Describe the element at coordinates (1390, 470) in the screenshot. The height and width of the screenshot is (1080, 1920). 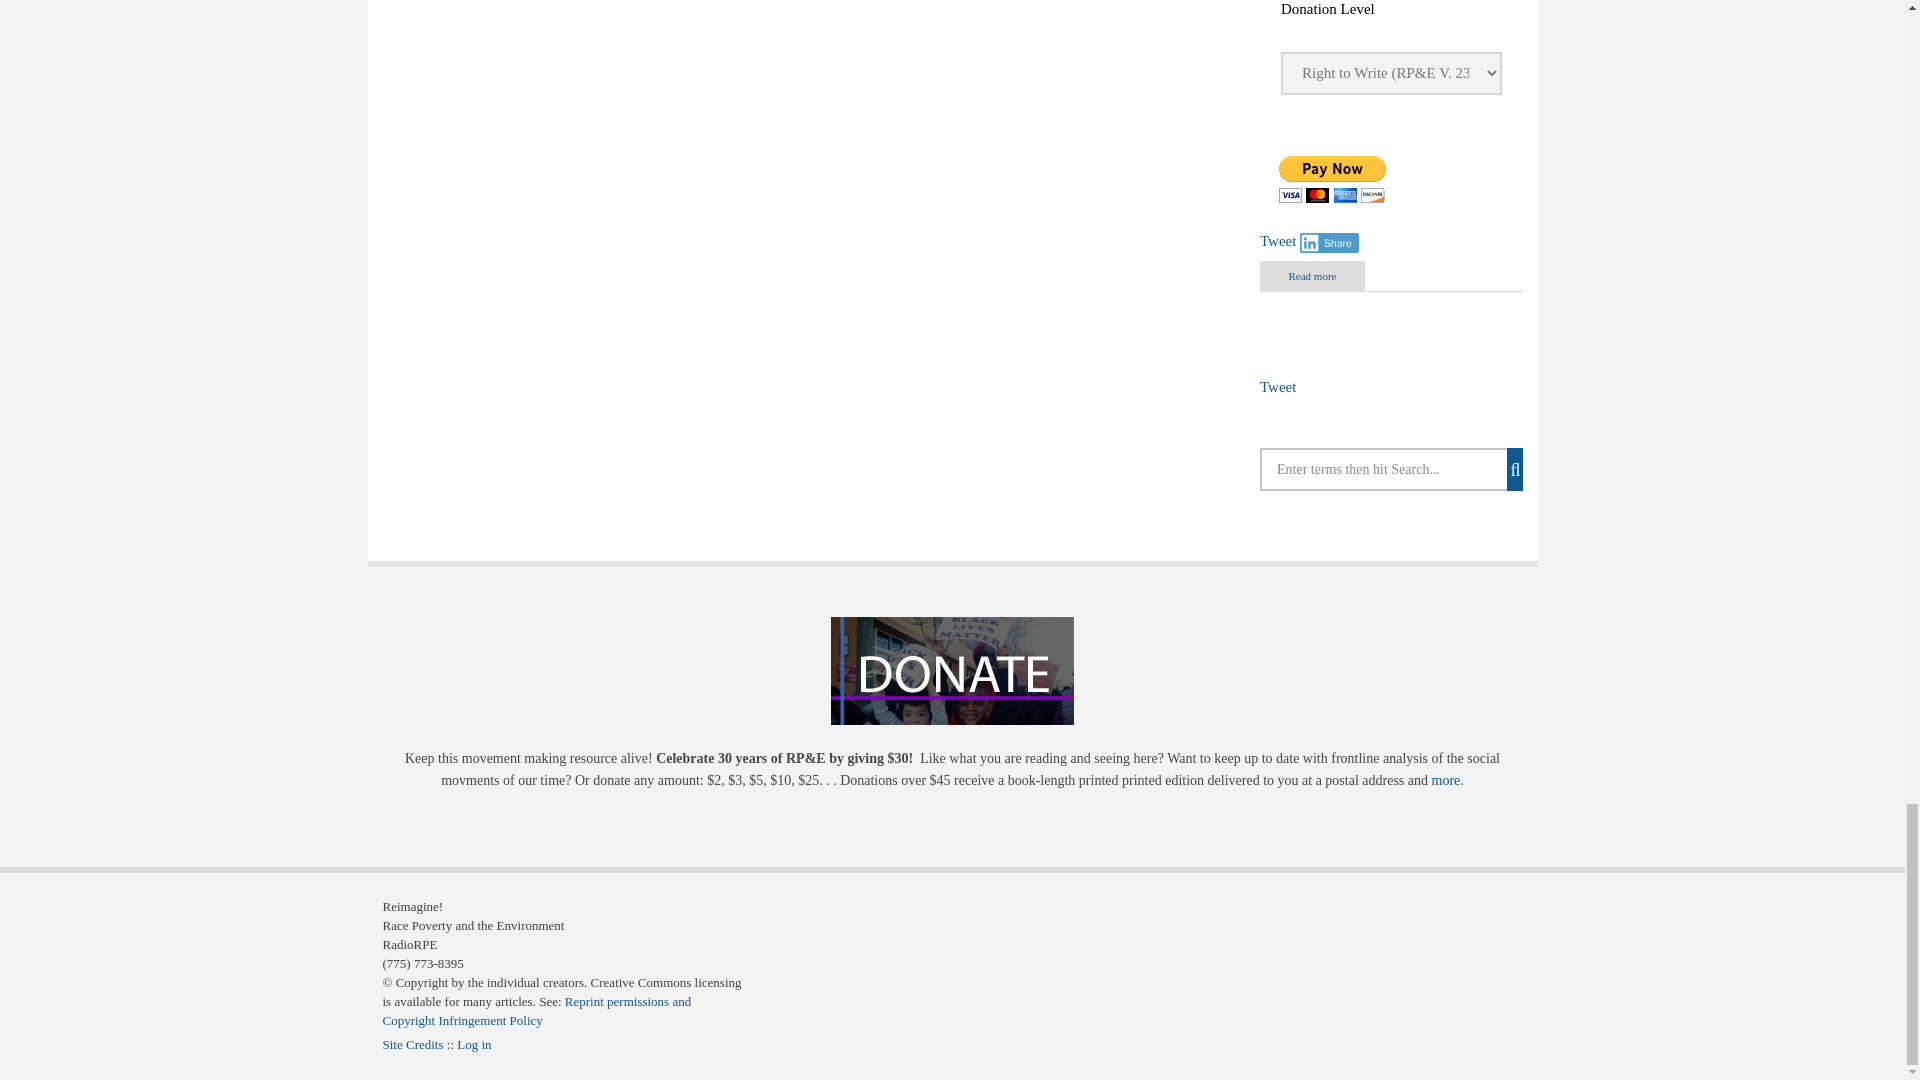
I see `Enter terms then hit Search...` at that location.